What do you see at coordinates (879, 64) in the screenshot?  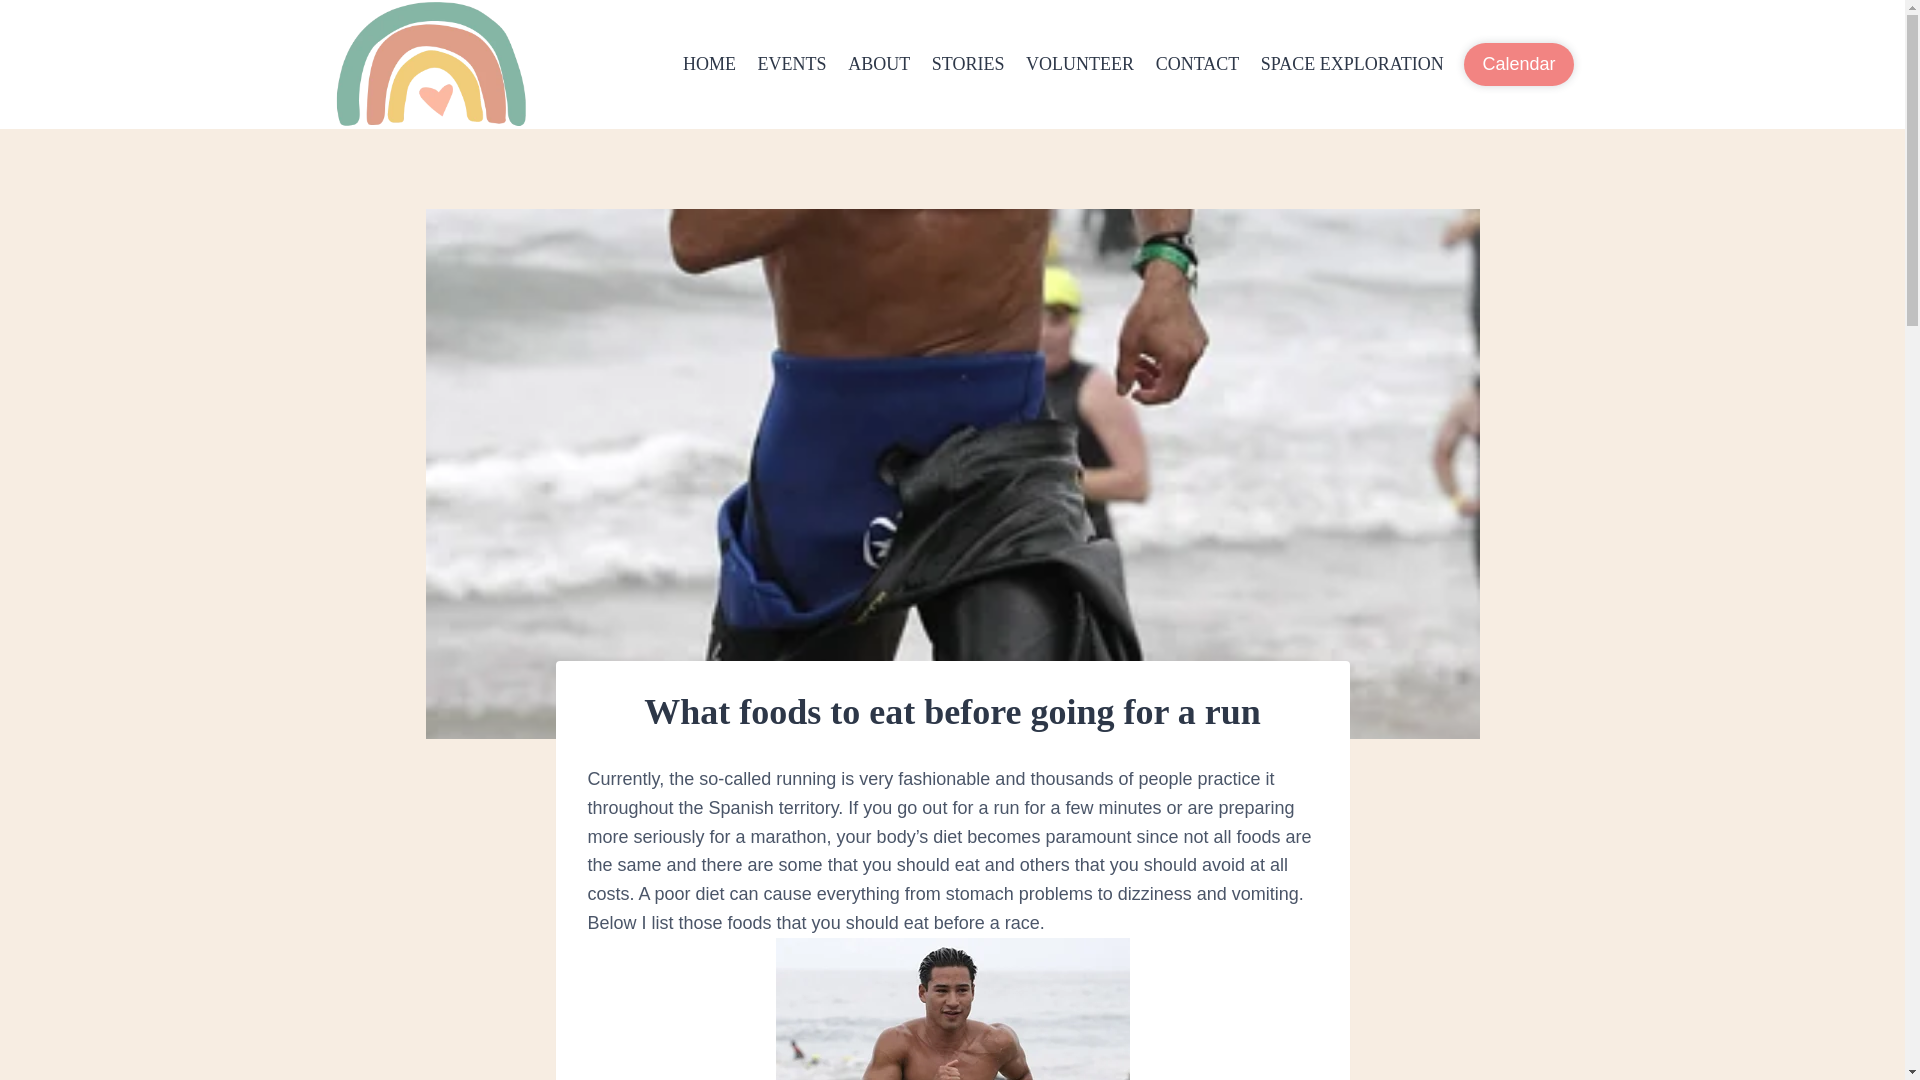 I see `ABOUT` at bounding box center [879, 64].